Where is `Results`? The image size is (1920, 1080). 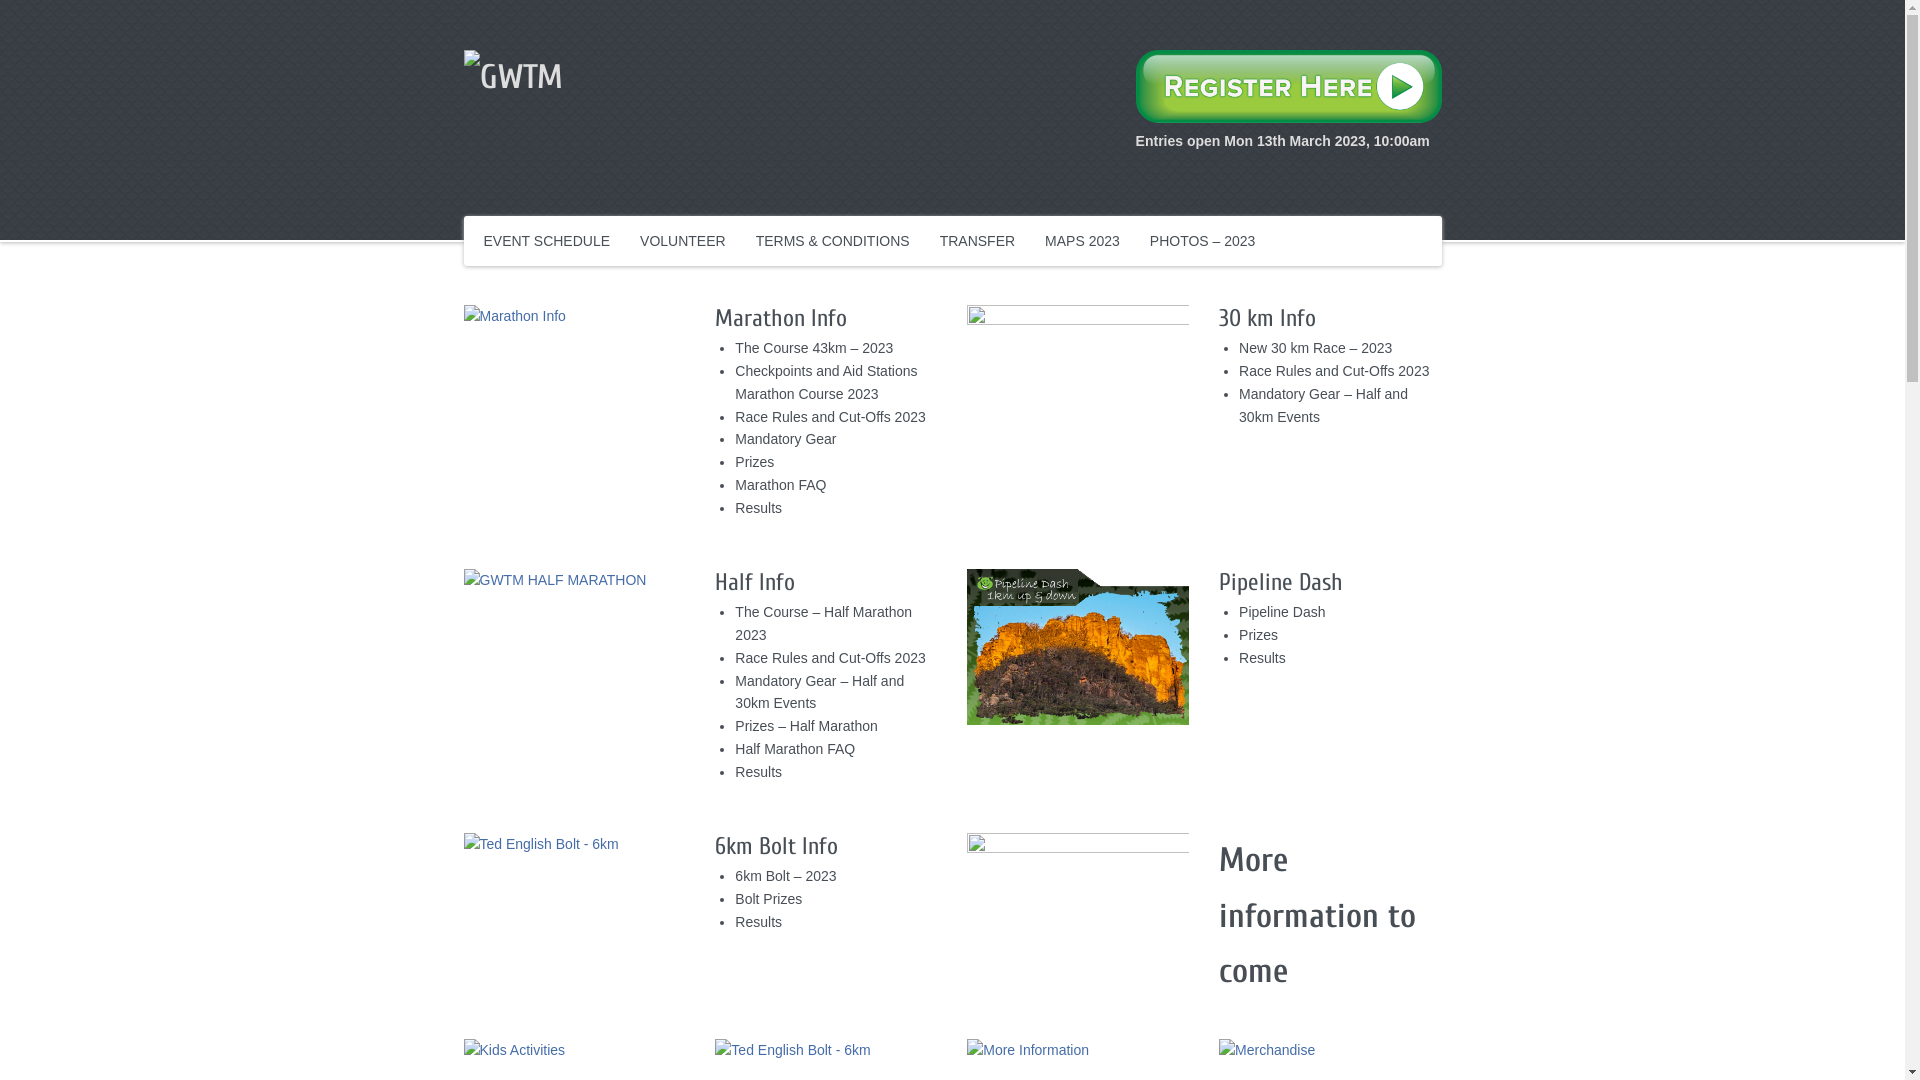 Results is located at coordinates (1262, 658).